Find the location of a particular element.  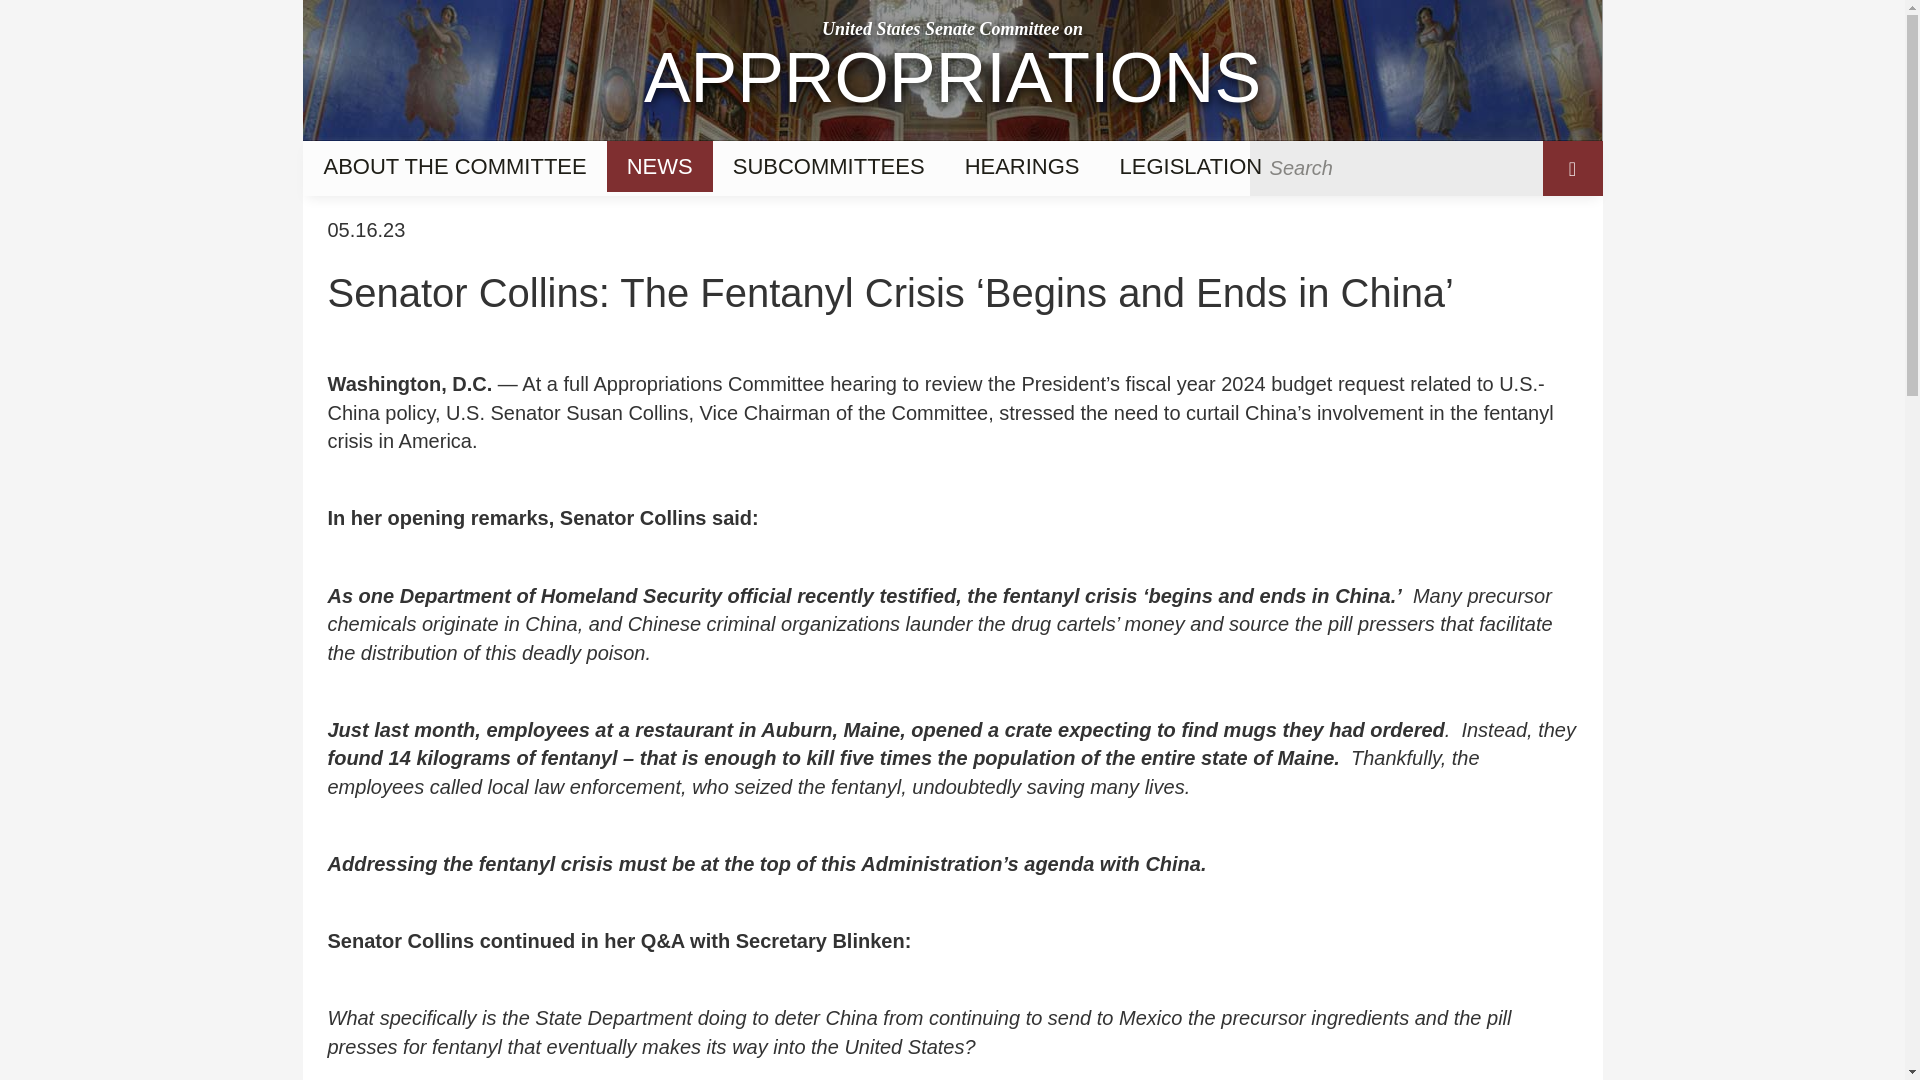

NEWS is located at coordinates (659, 166).